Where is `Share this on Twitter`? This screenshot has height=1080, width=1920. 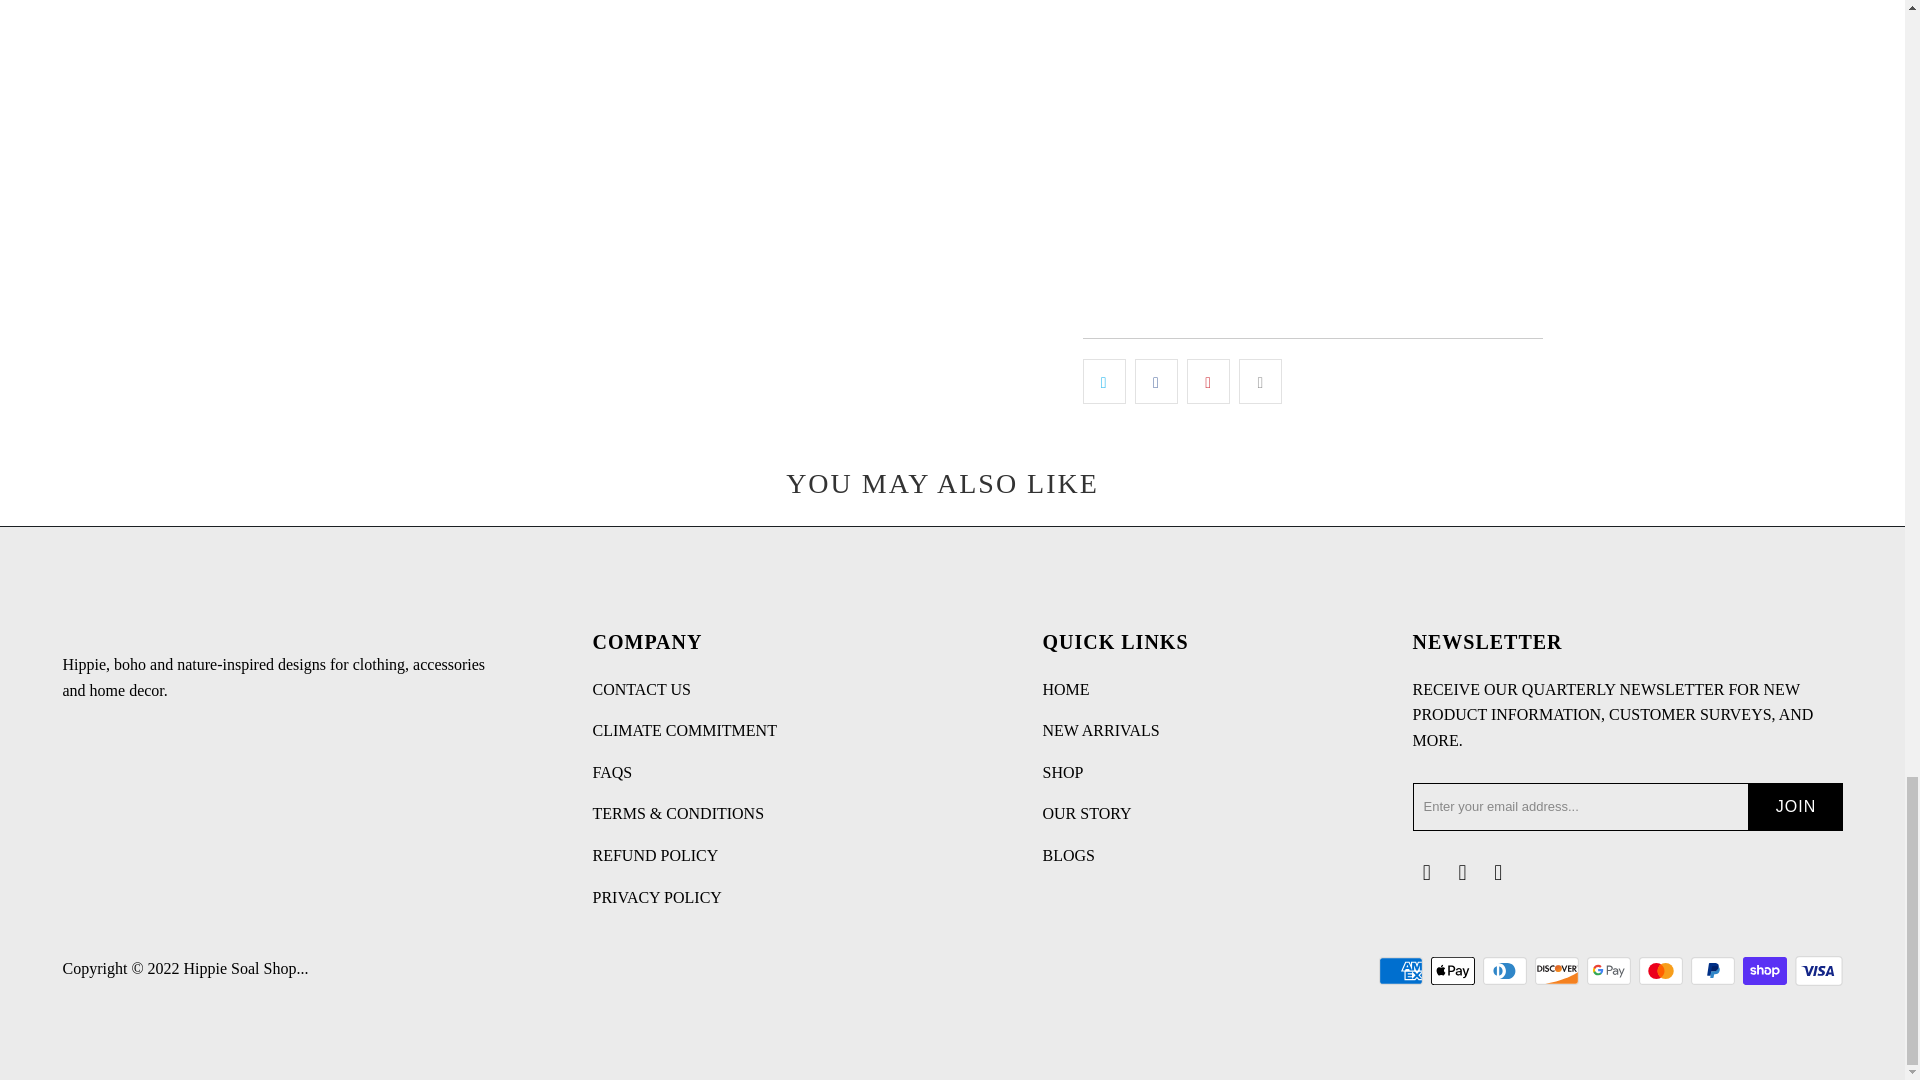 Share this on Twitter is located at coordinates (1104, 382).